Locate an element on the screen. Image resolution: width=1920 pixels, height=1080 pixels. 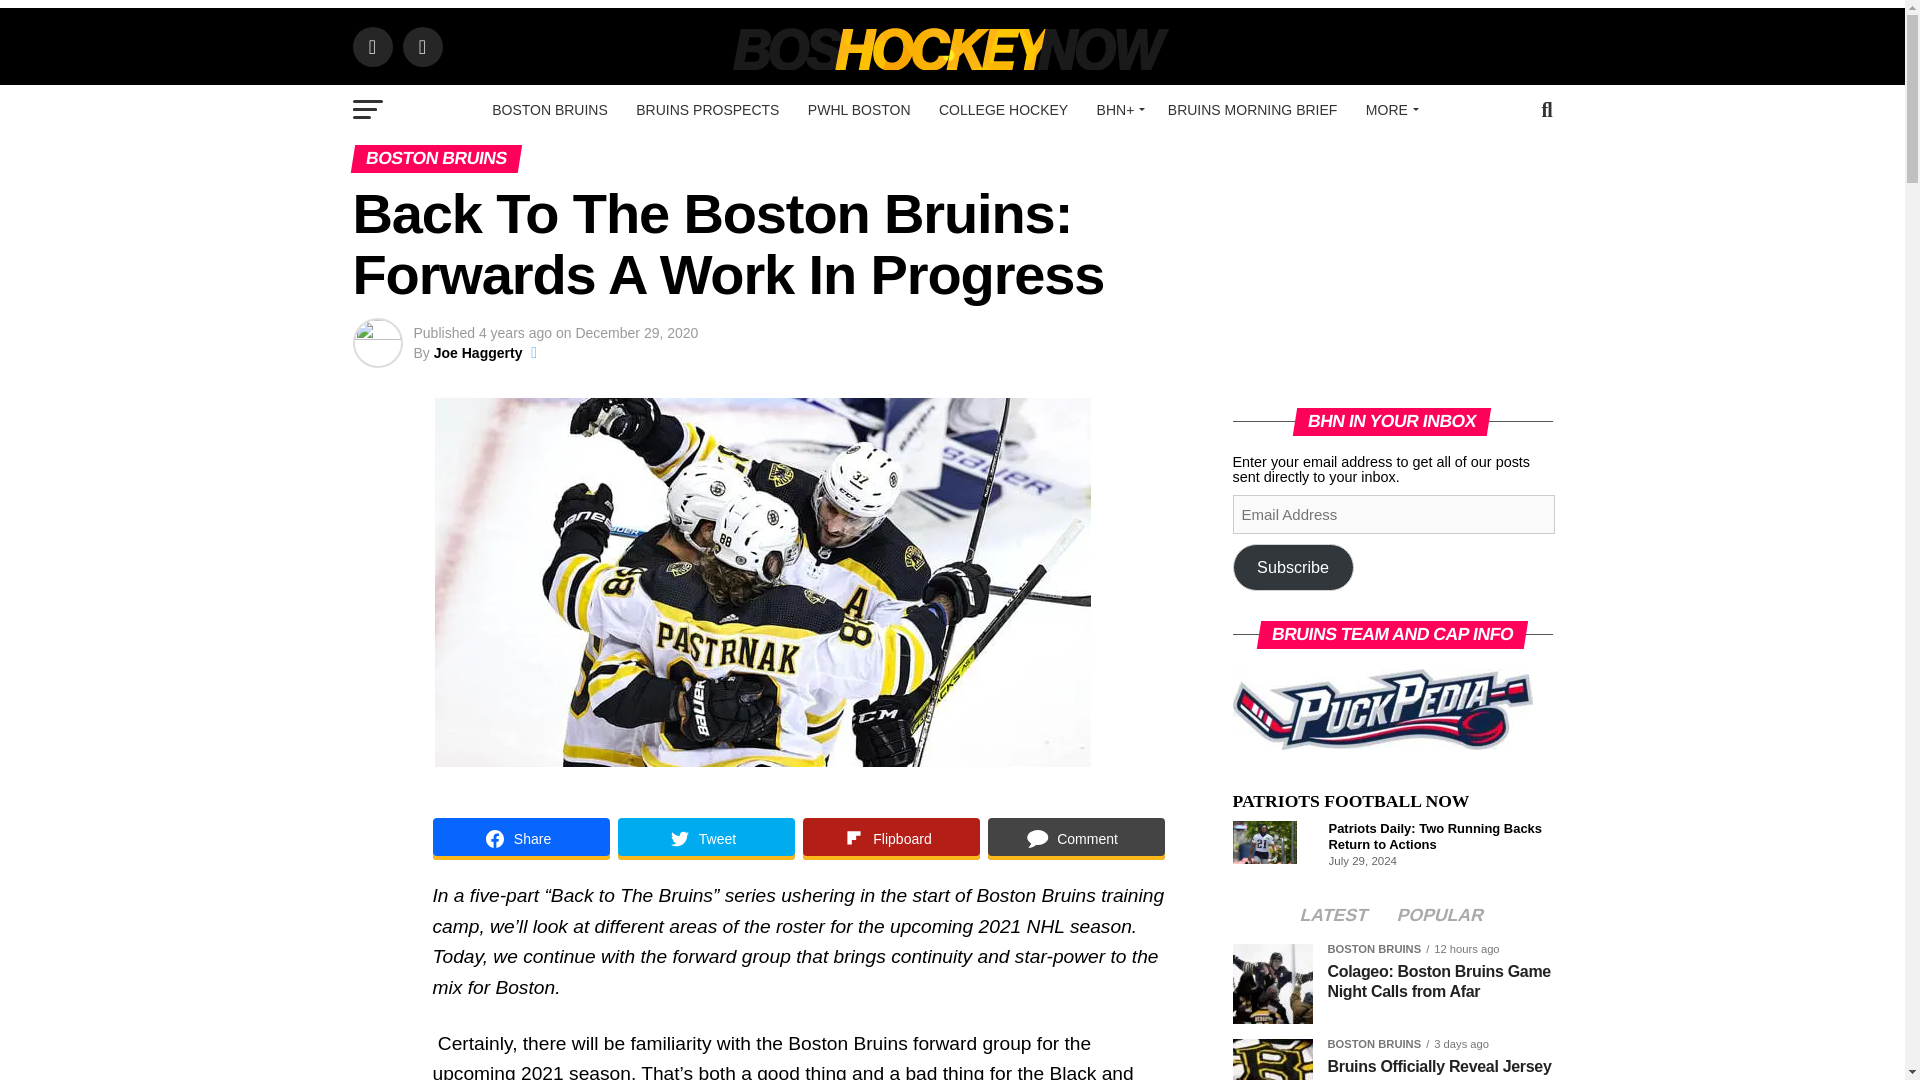
Share on Flipboard is located at coordinates (890, 838).